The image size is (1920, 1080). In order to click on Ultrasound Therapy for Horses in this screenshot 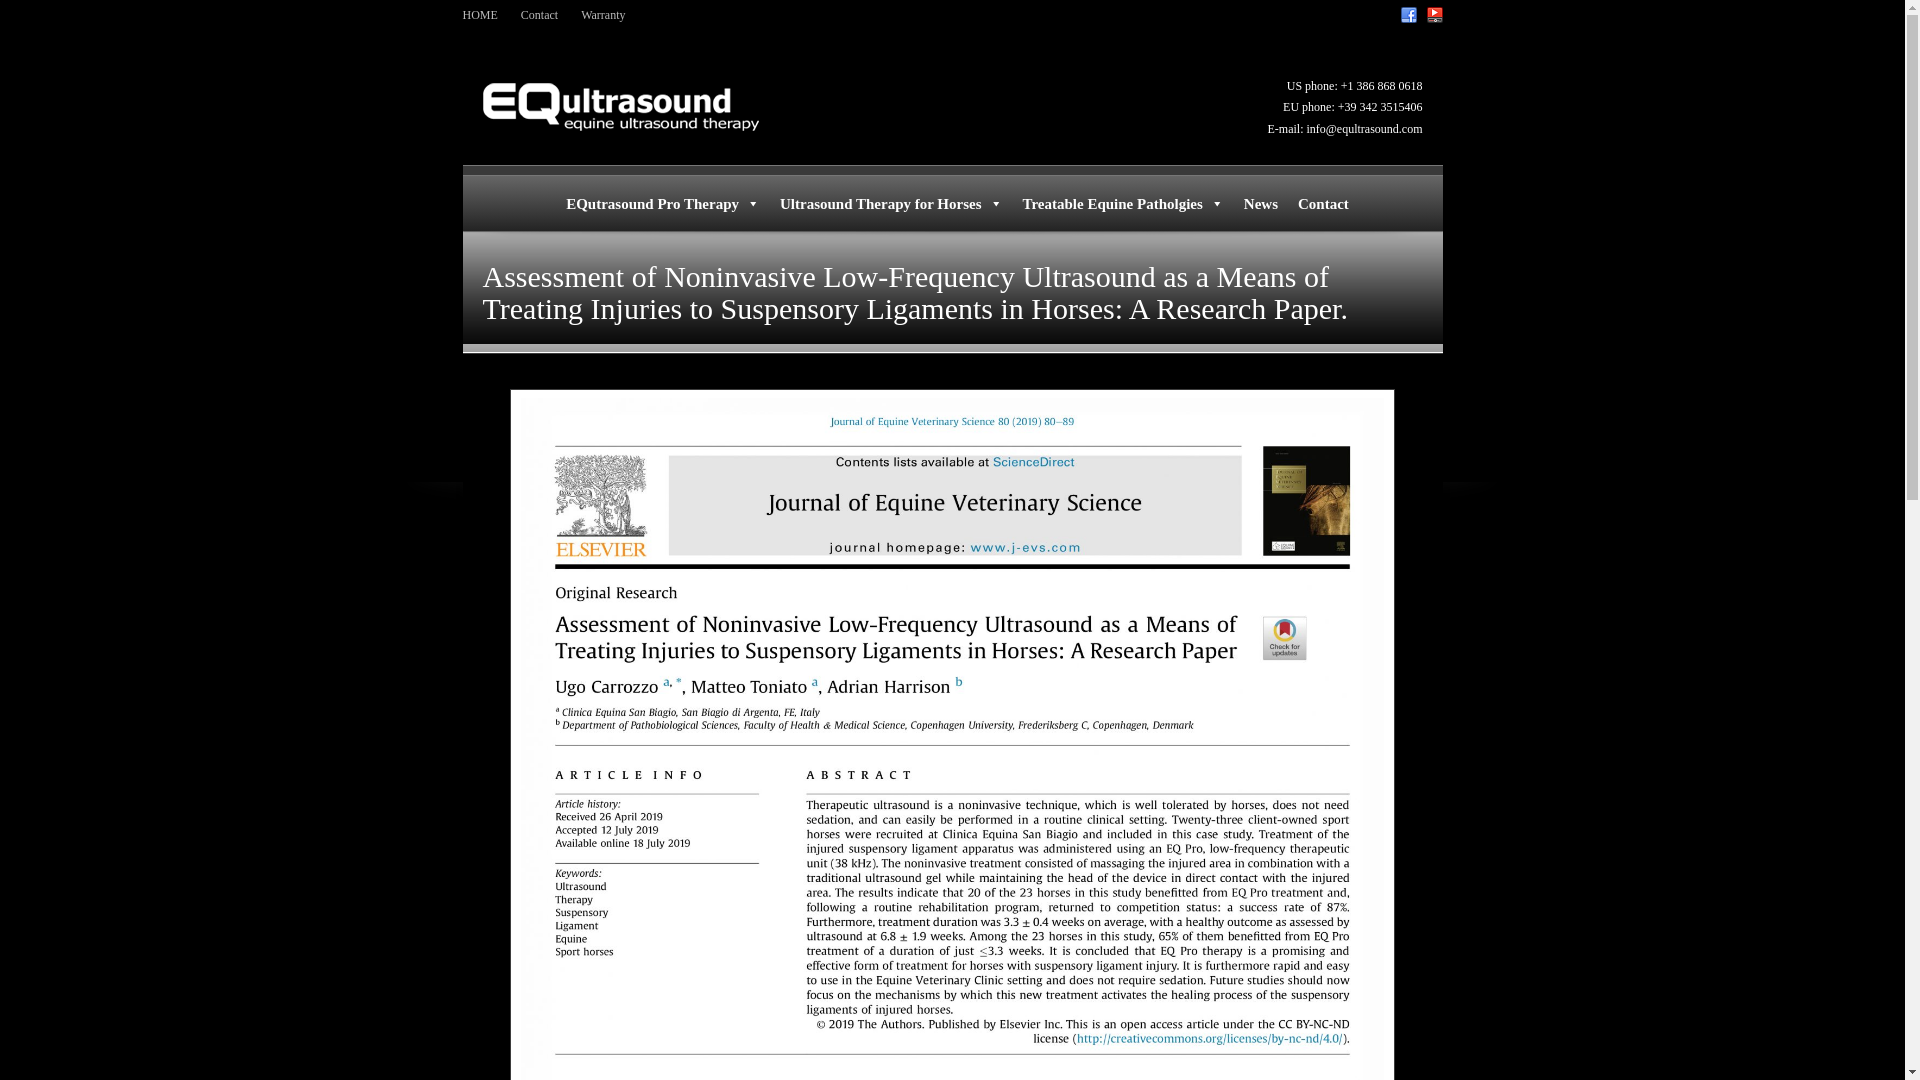, I will do `click(891, 203)`.